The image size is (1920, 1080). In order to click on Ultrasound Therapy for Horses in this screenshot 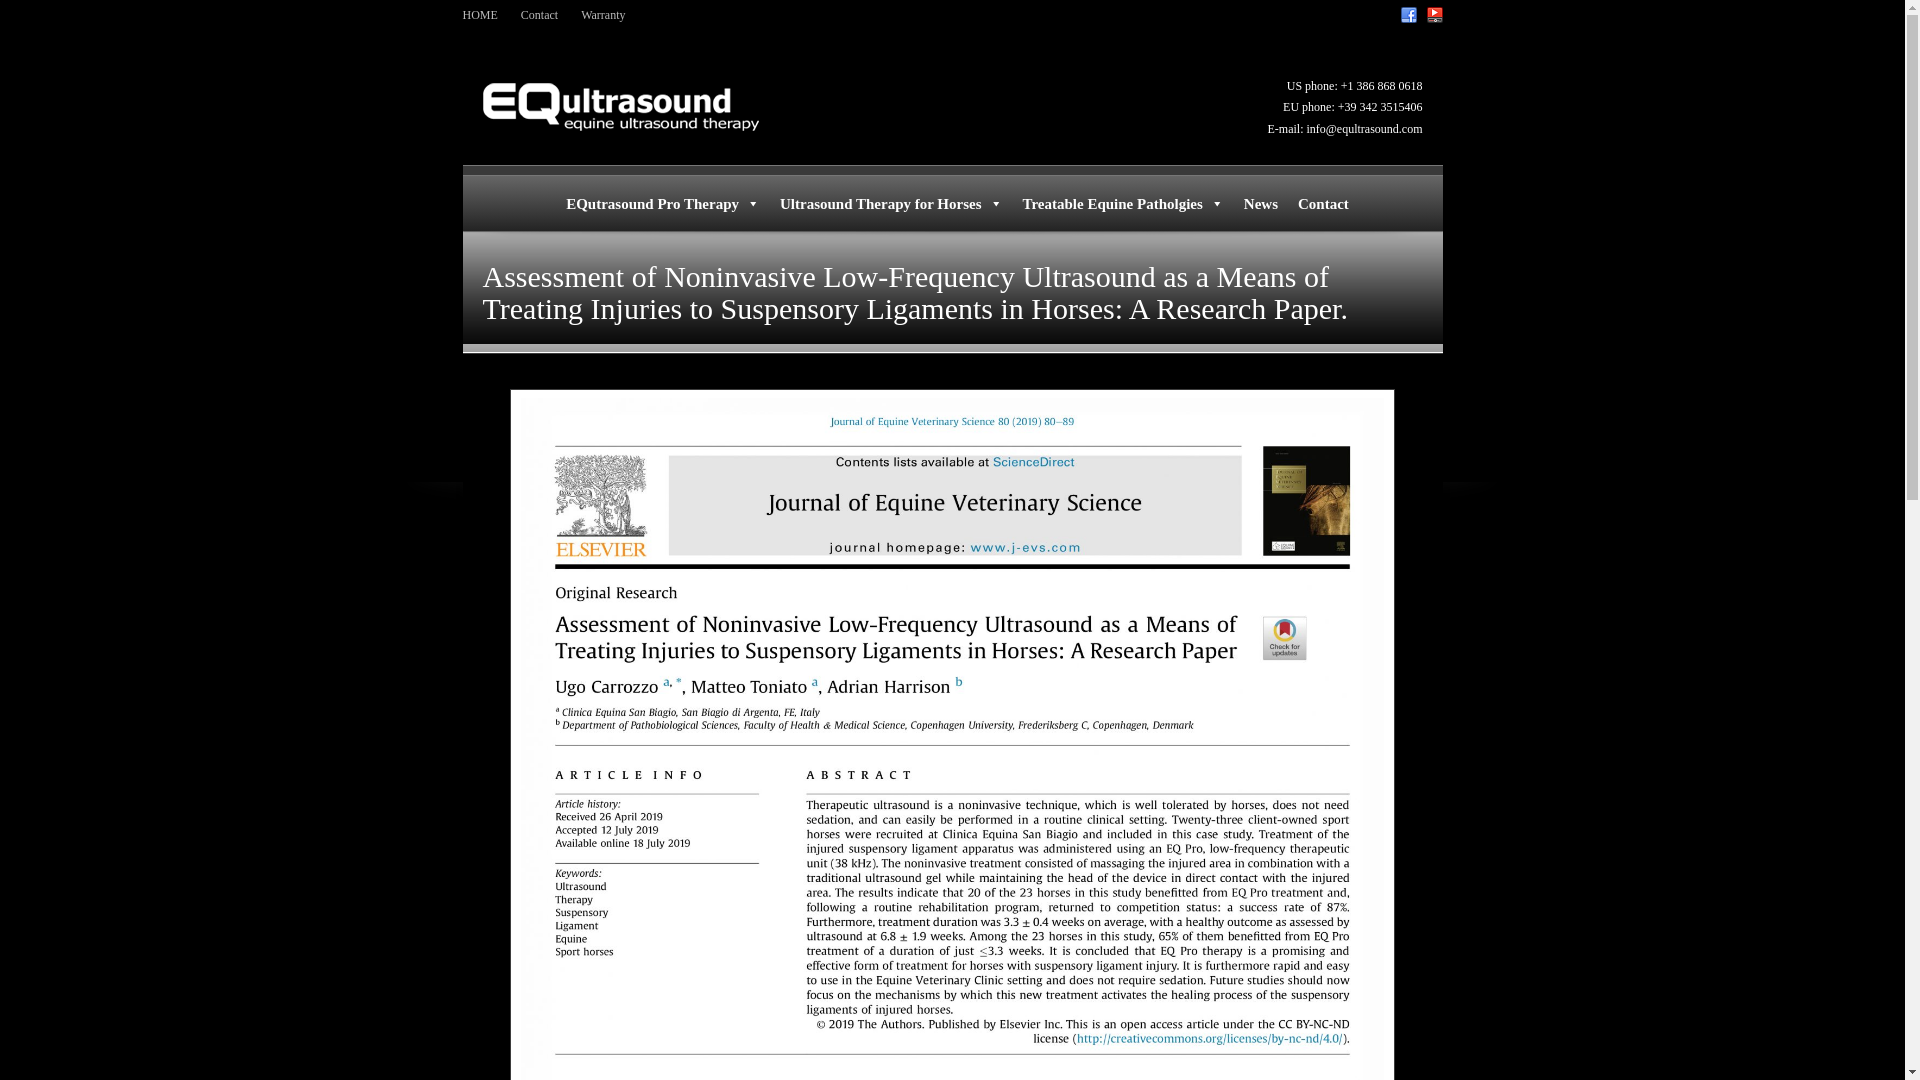, I will do `click(891, 203)`.